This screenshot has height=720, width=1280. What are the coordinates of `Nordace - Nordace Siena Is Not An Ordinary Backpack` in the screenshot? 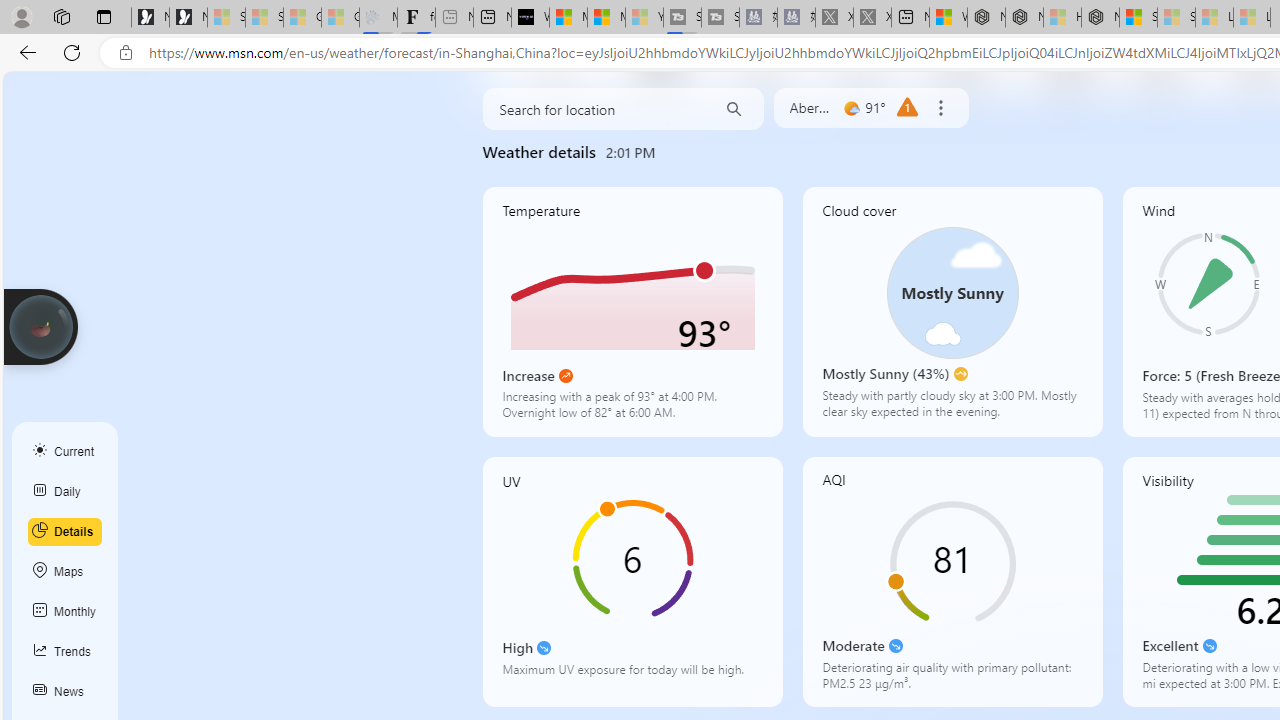 It's located at (1100, 18).